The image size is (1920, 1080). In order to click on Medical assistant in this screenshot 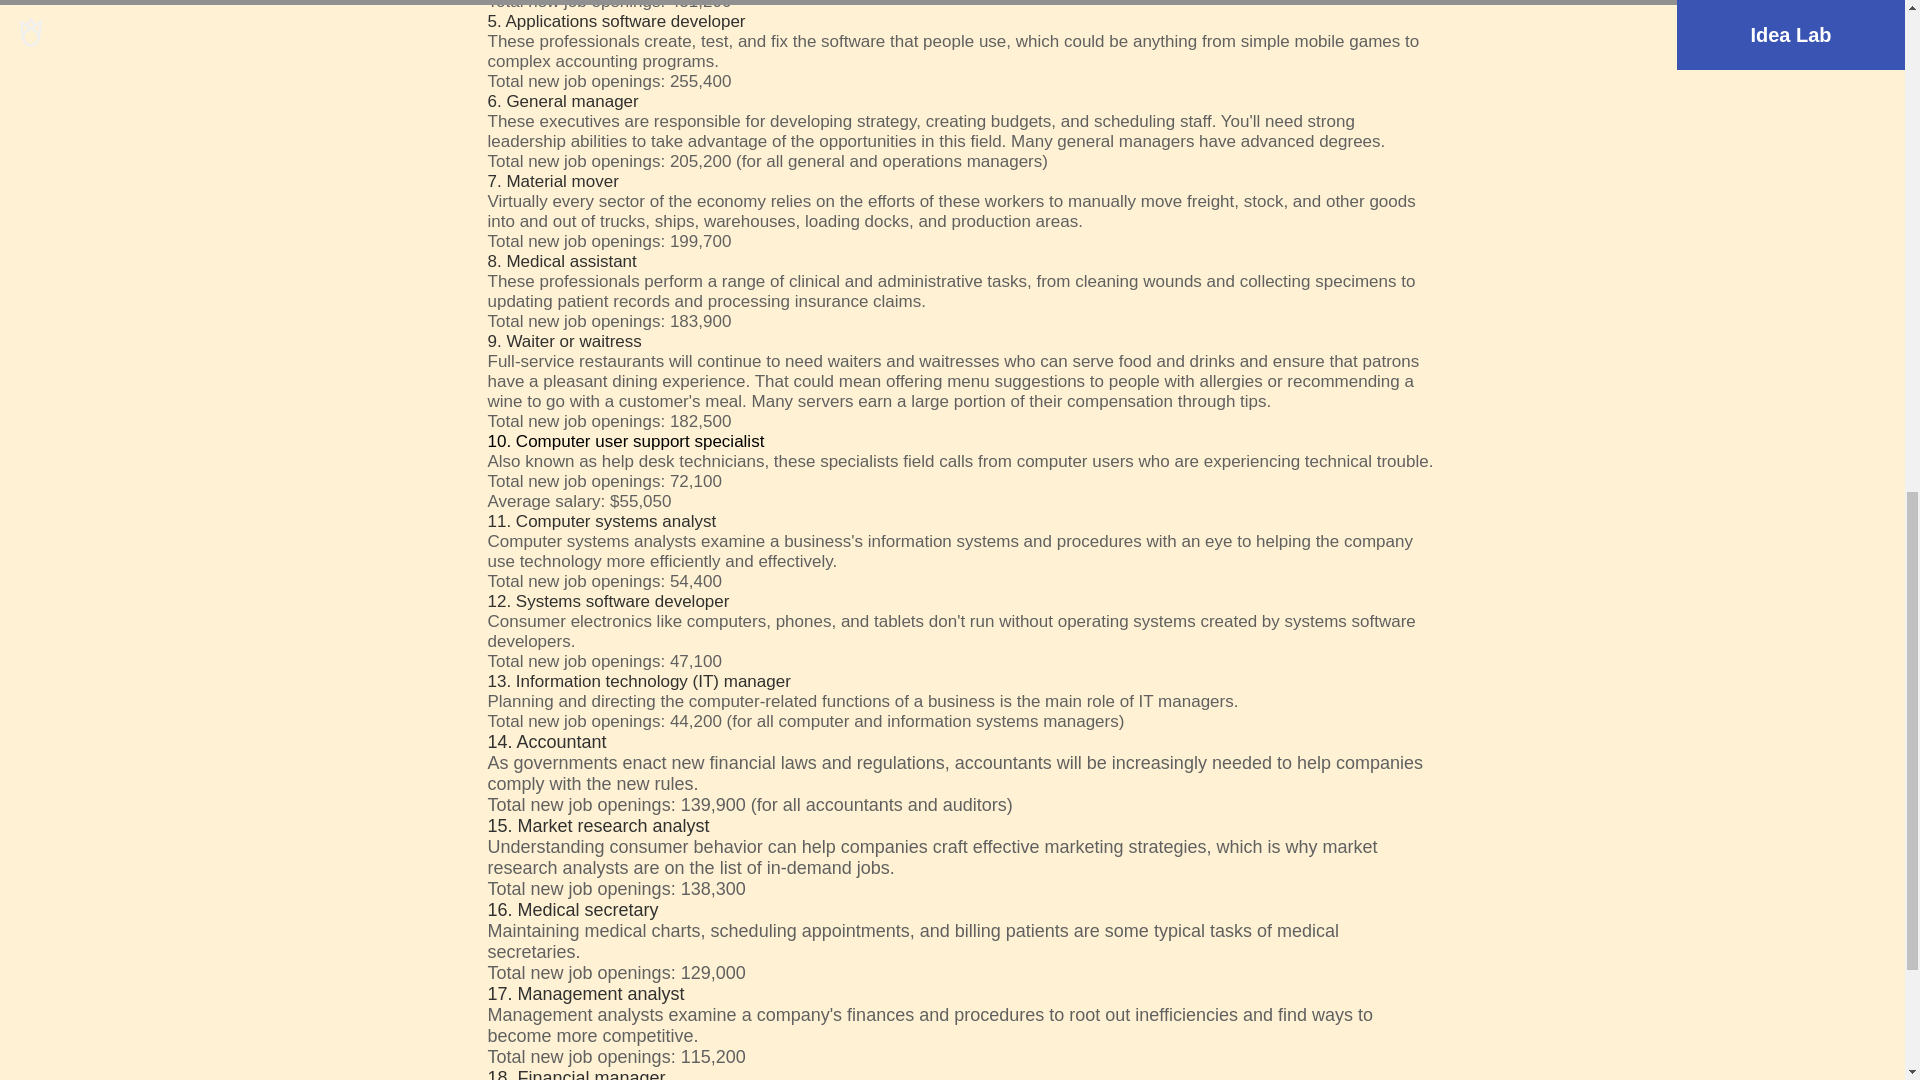, I will do `click(570, 261)`.